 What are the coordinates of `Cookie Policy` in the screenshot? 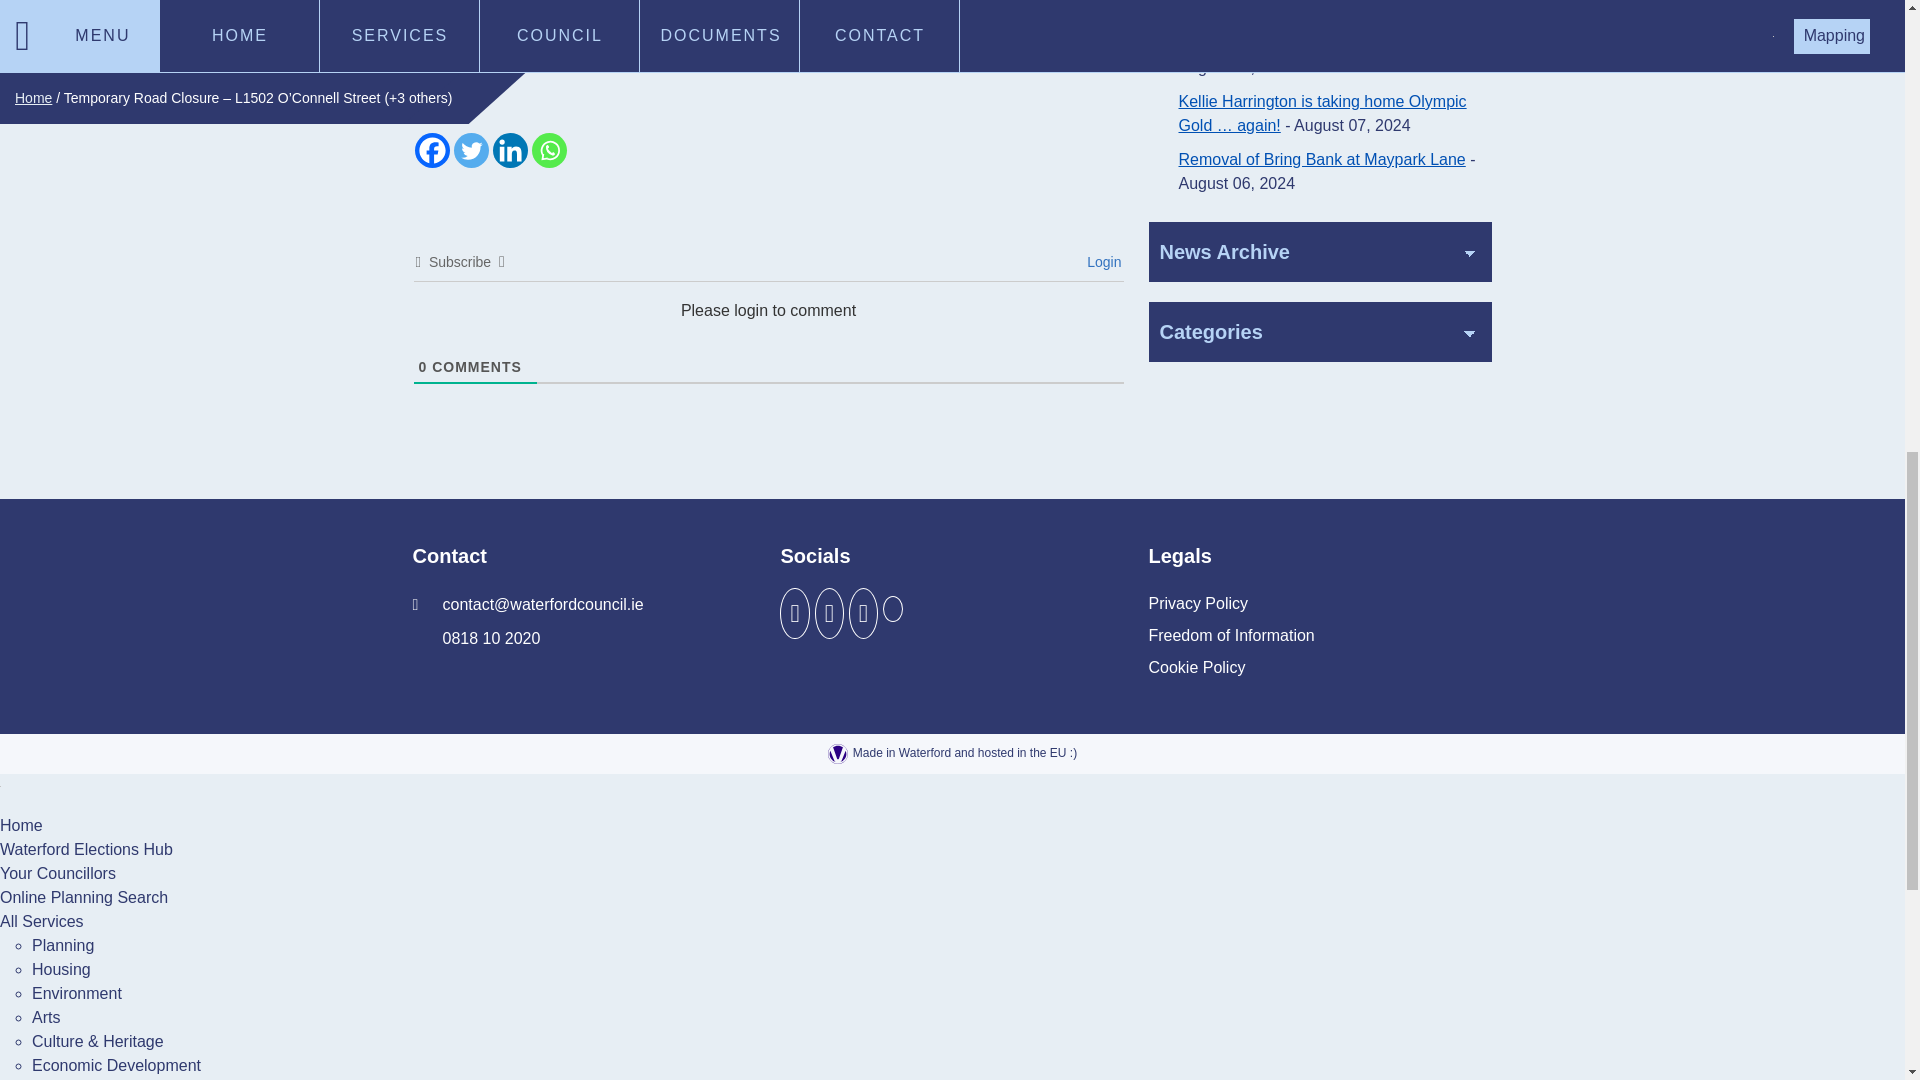 It's located at (1196, 668).